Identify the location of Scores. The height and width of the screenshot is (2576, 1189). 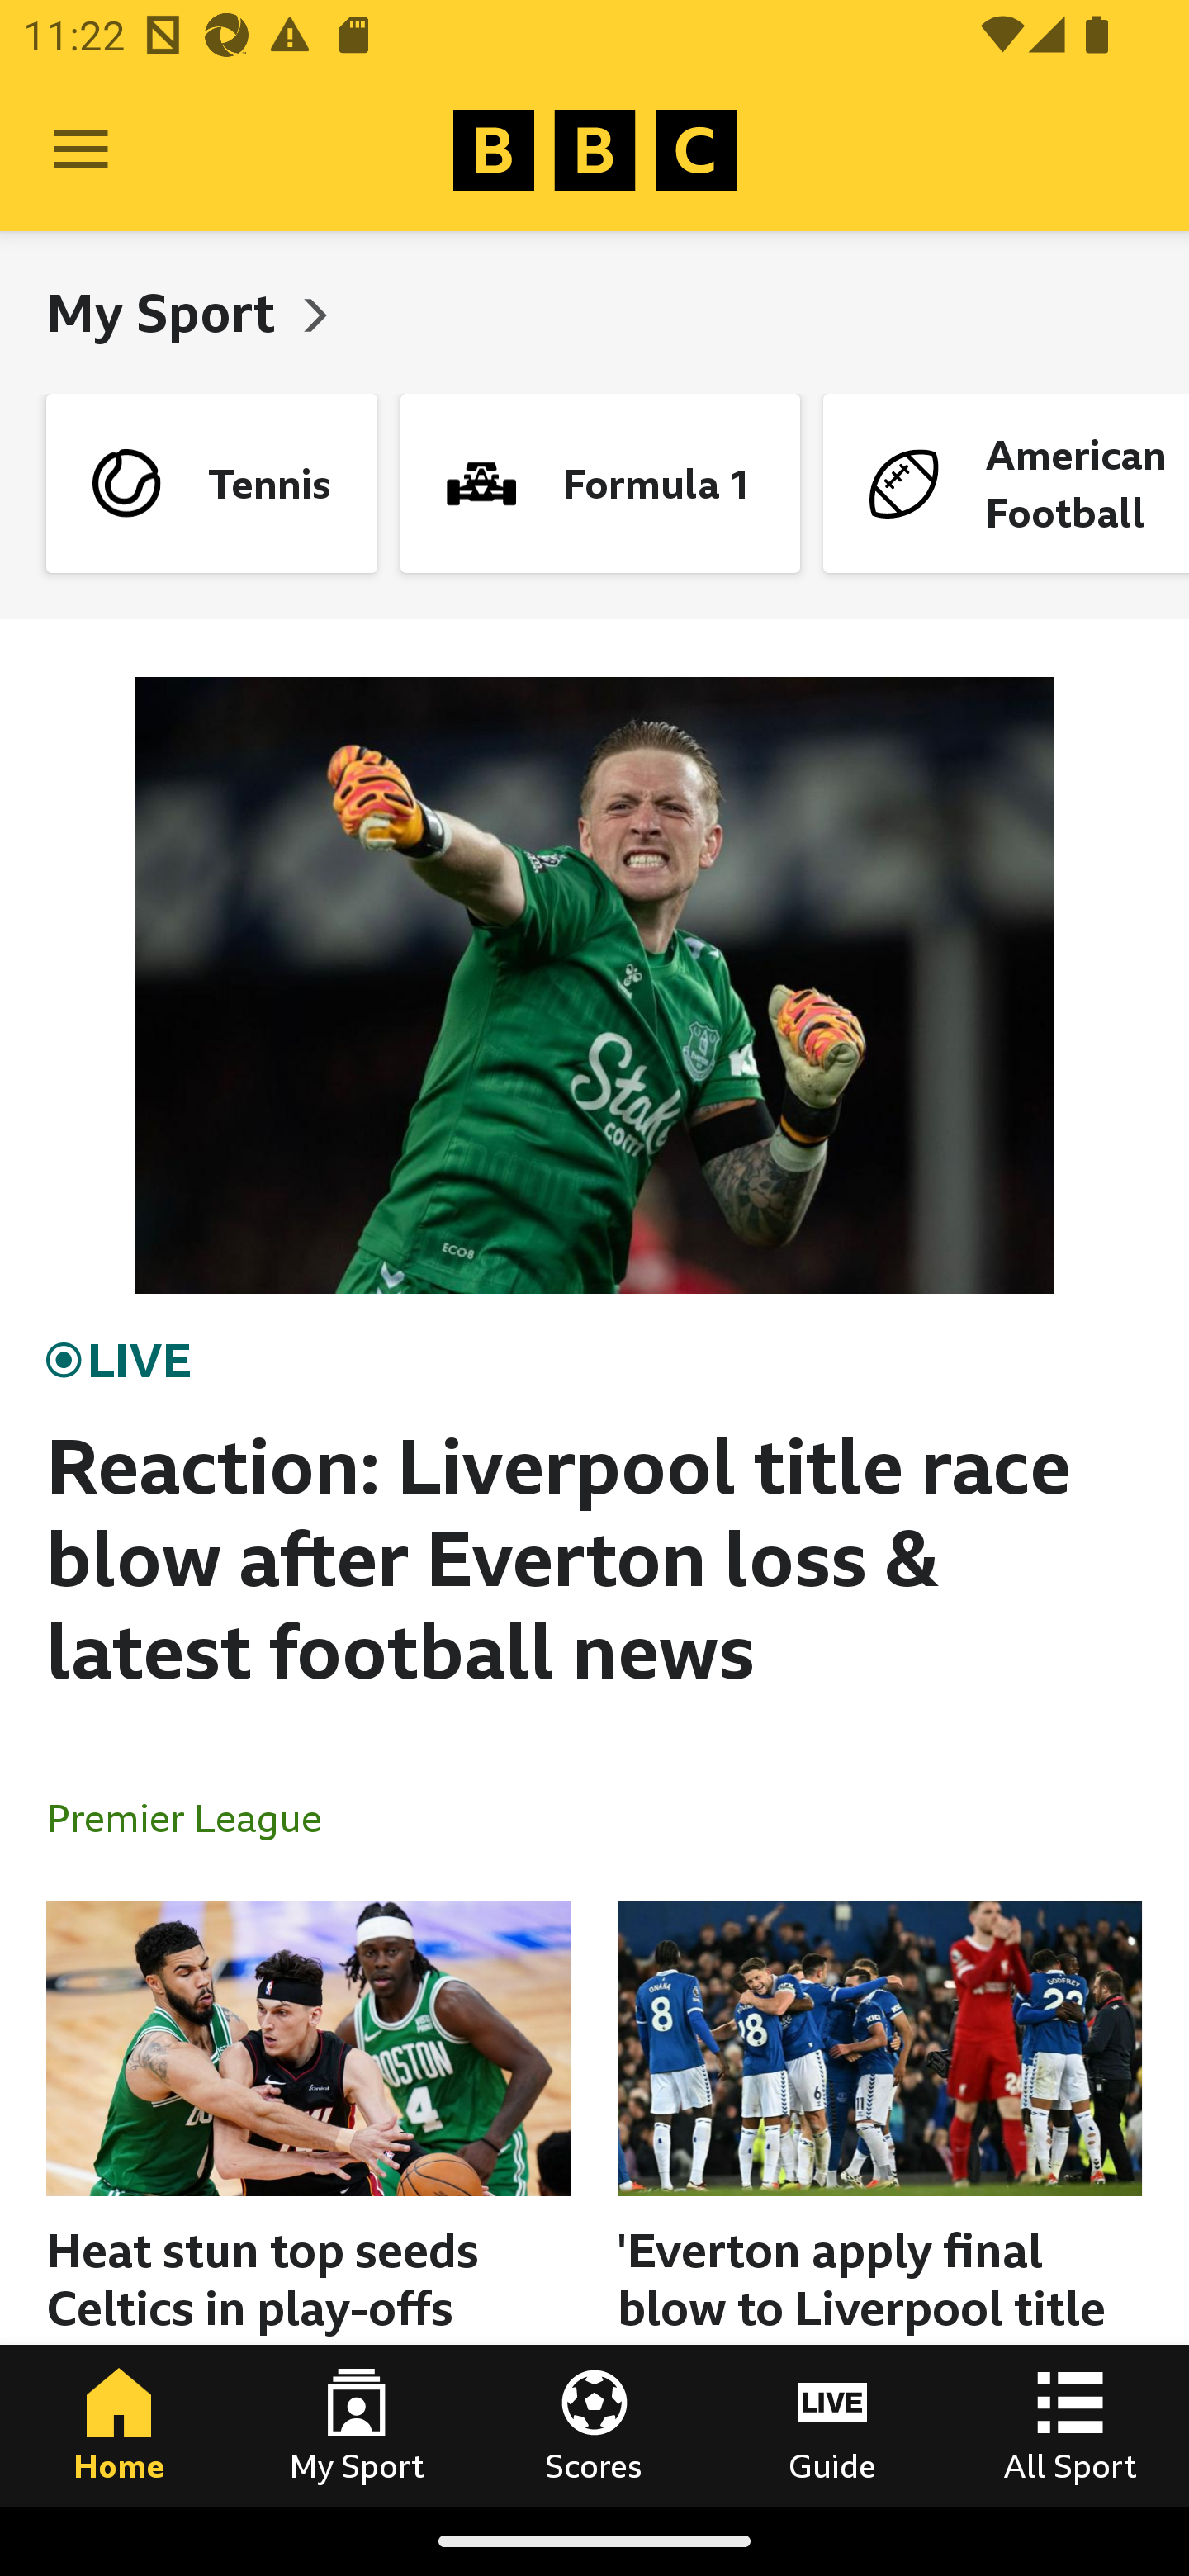
(594, 2425).